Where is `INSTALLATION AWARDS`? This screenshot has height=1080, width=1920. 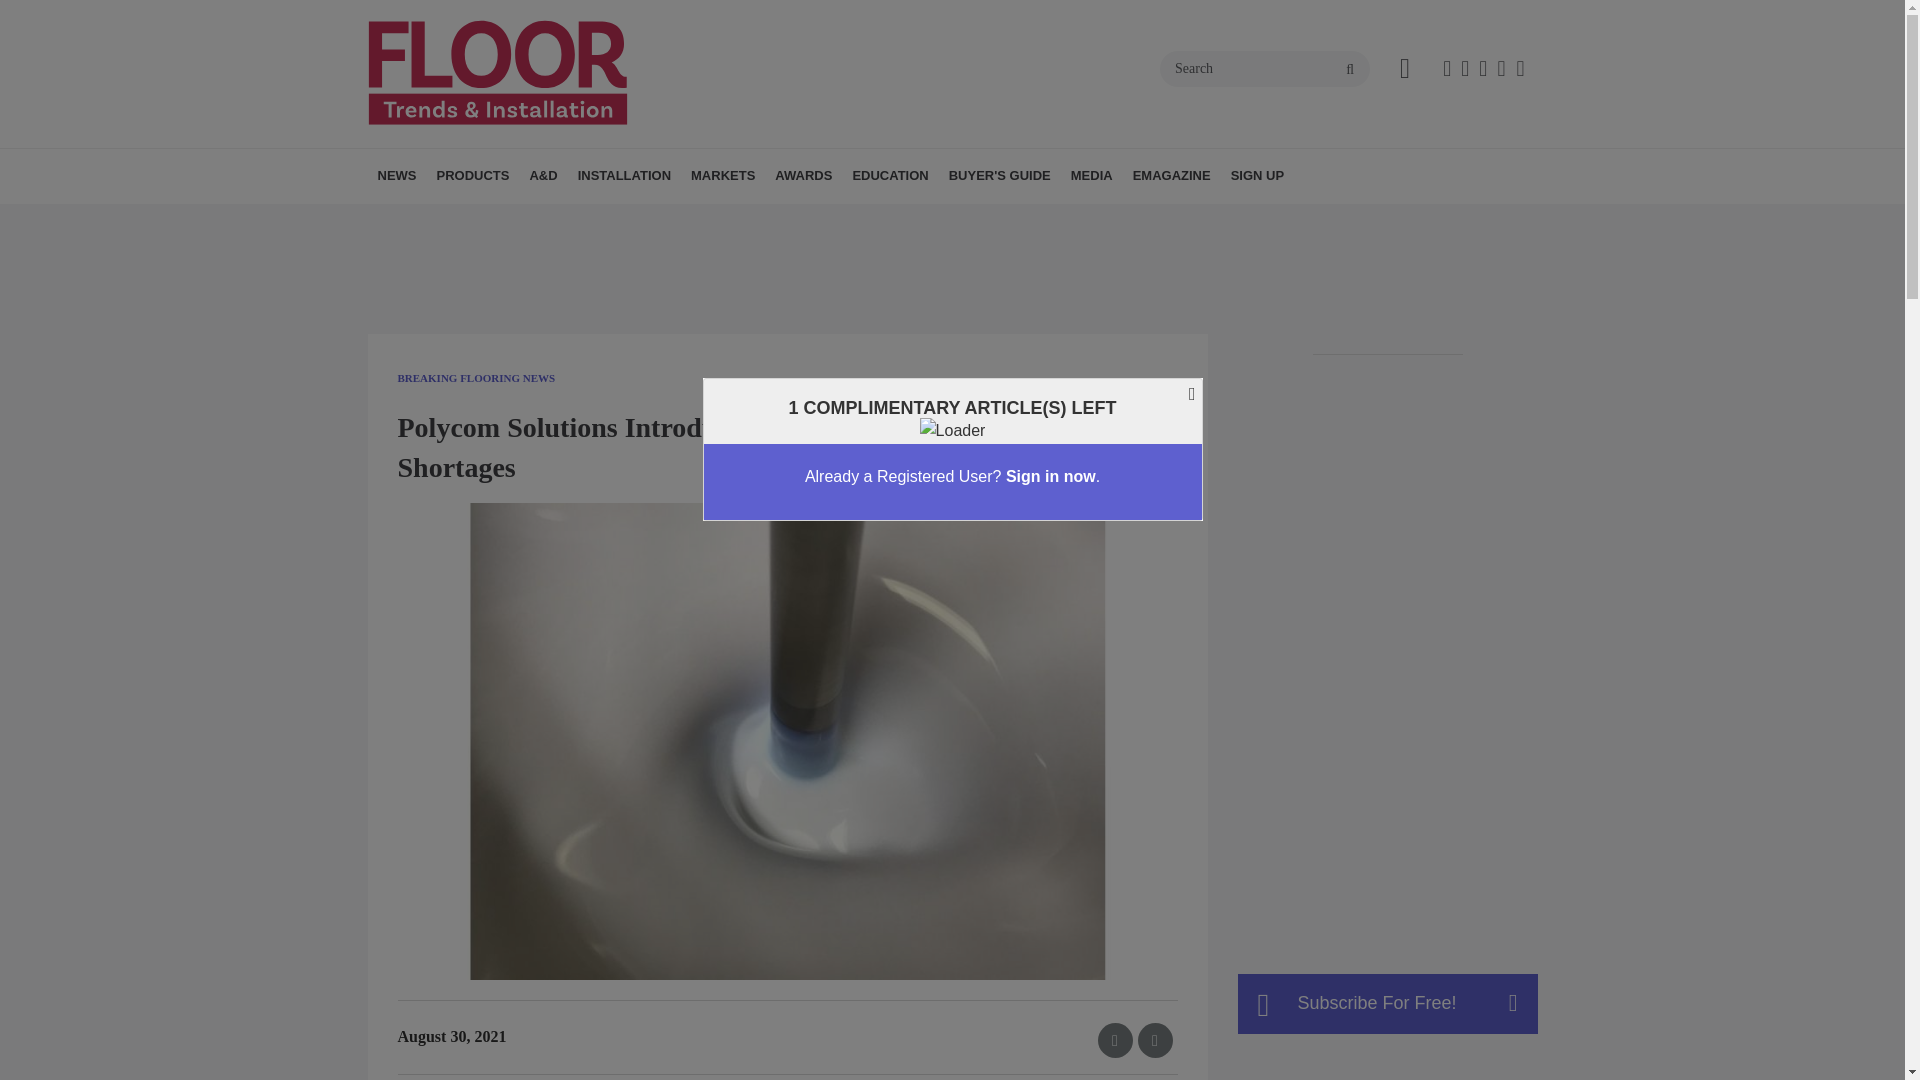
INSTALLATION AWARDS is located at coordinates (890, 220).